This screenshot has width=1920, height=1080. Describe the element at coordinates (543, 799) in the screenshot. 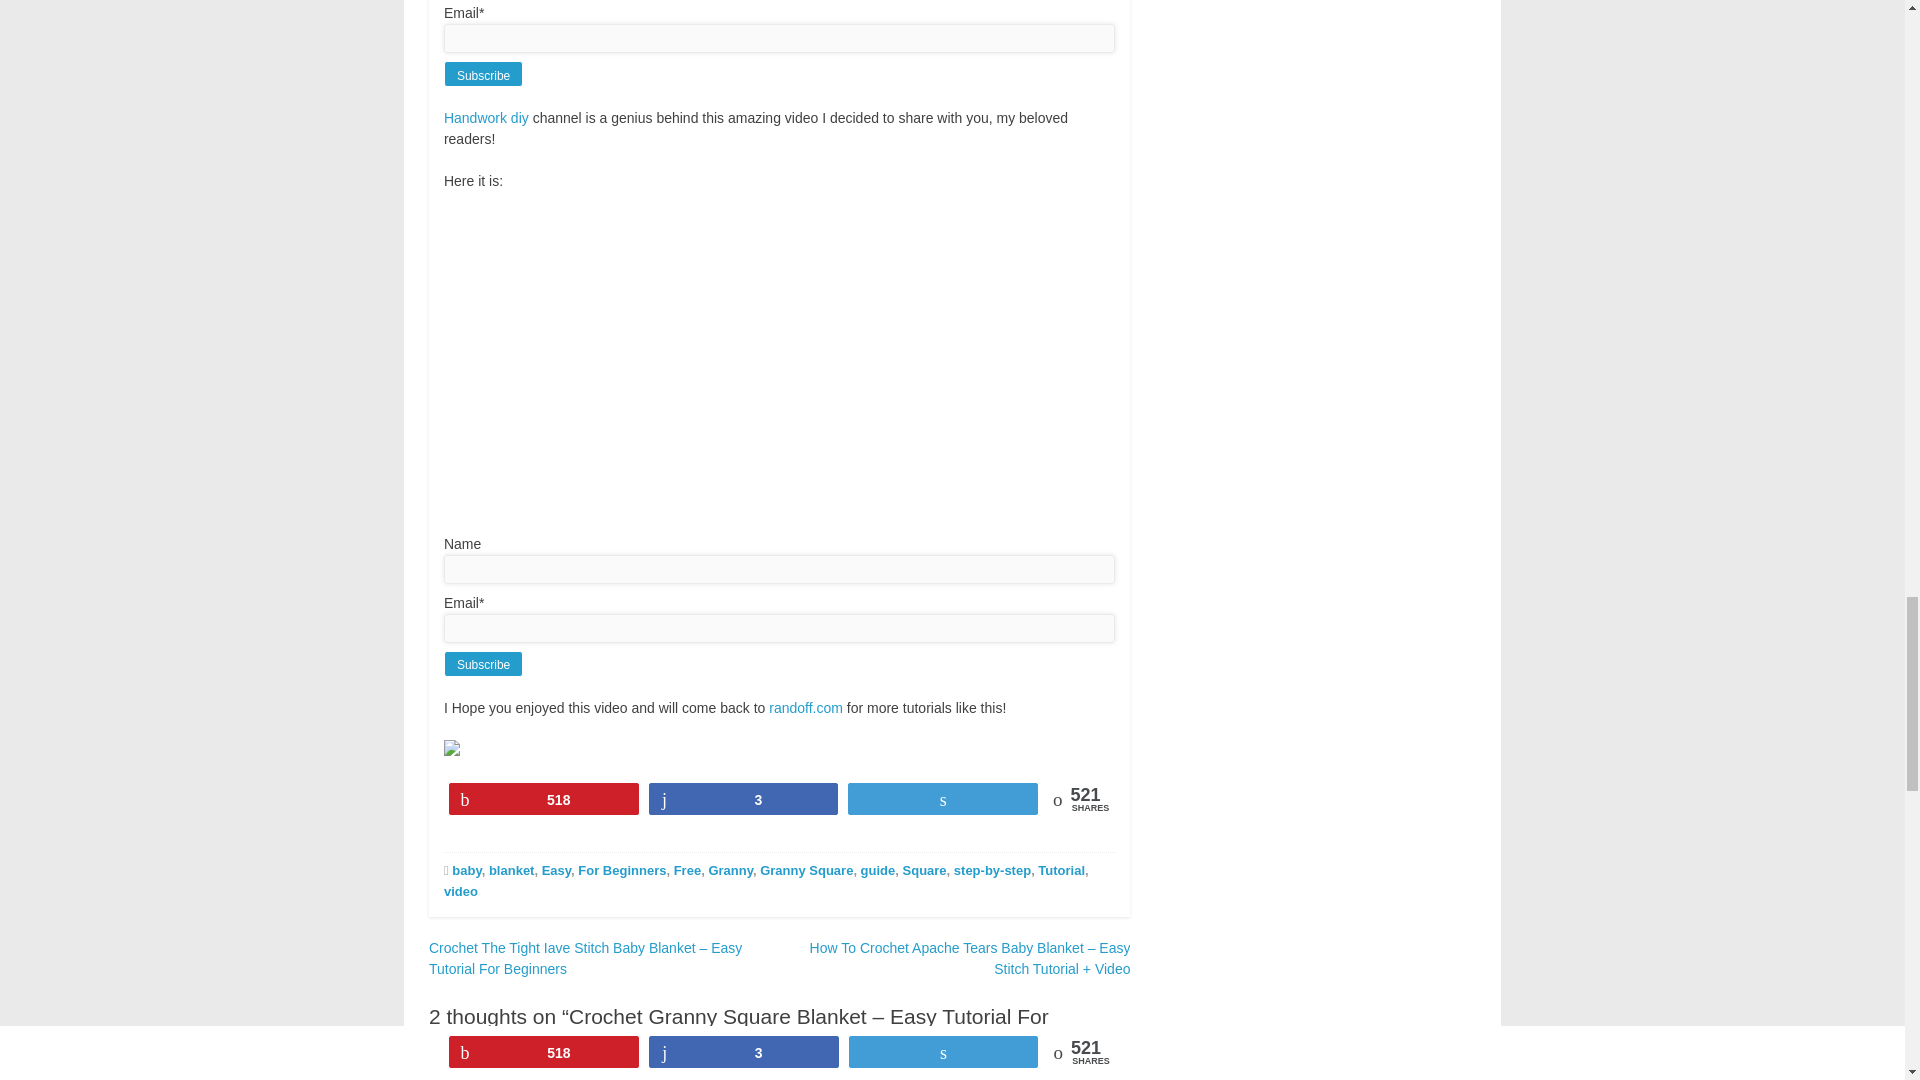

I see `518` at that location.